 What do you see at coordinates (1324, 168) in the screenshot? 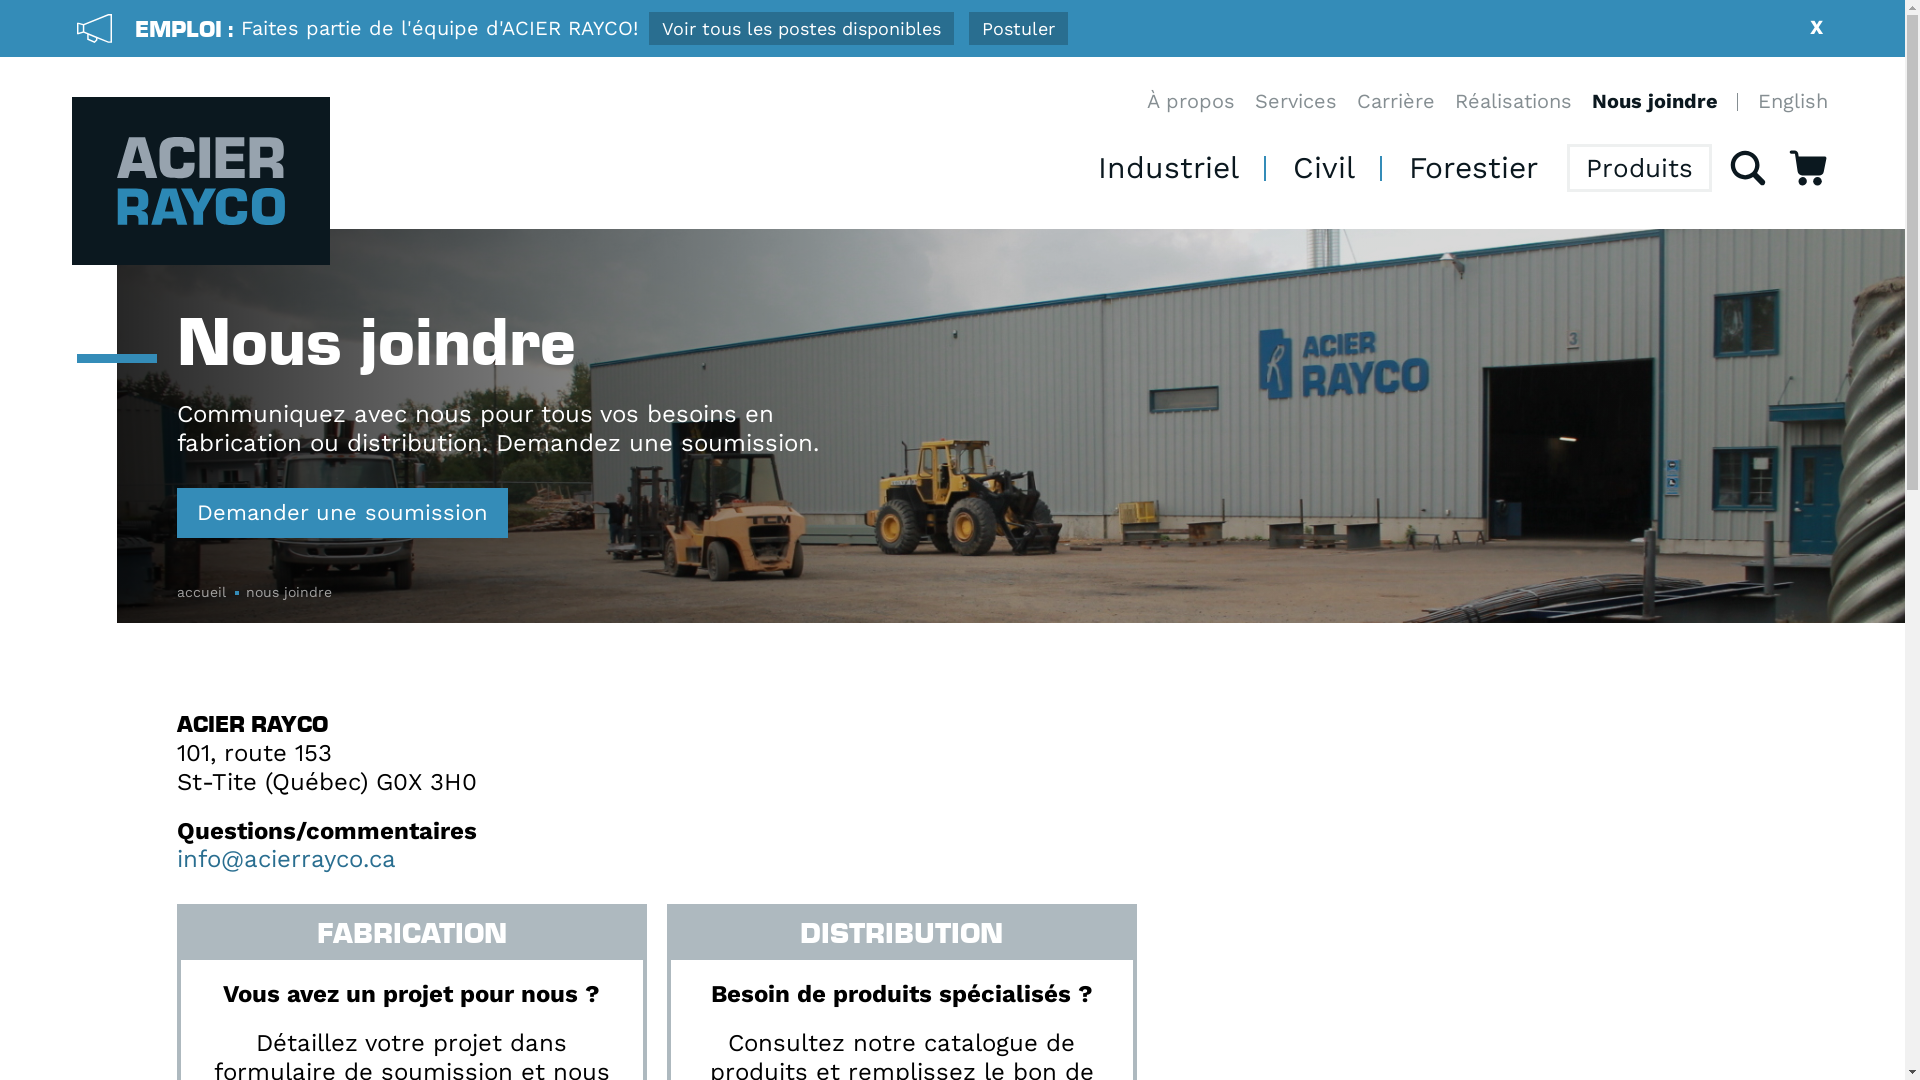
I see `Civil` at bounding box center [1324, 168].